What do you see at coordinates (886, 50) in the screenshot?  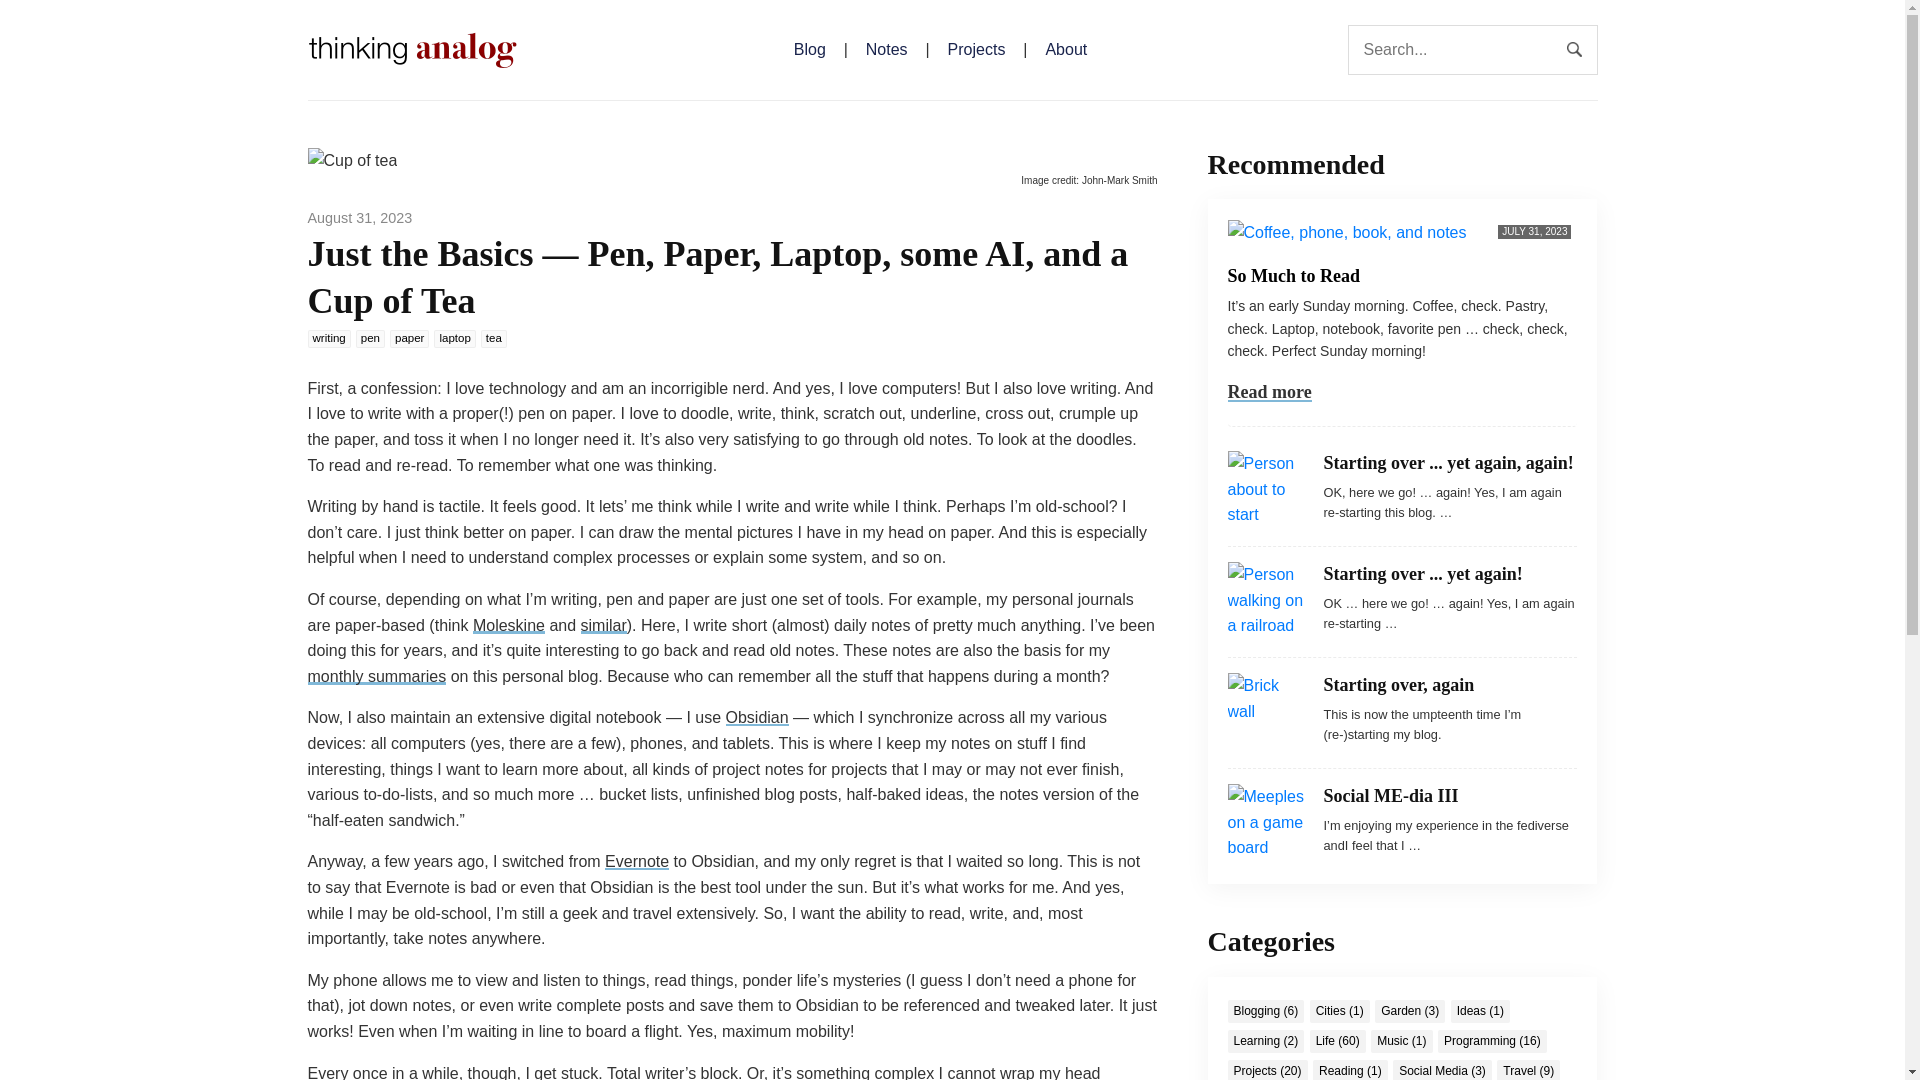 I see `Notes` at bounding box center [886, 50].